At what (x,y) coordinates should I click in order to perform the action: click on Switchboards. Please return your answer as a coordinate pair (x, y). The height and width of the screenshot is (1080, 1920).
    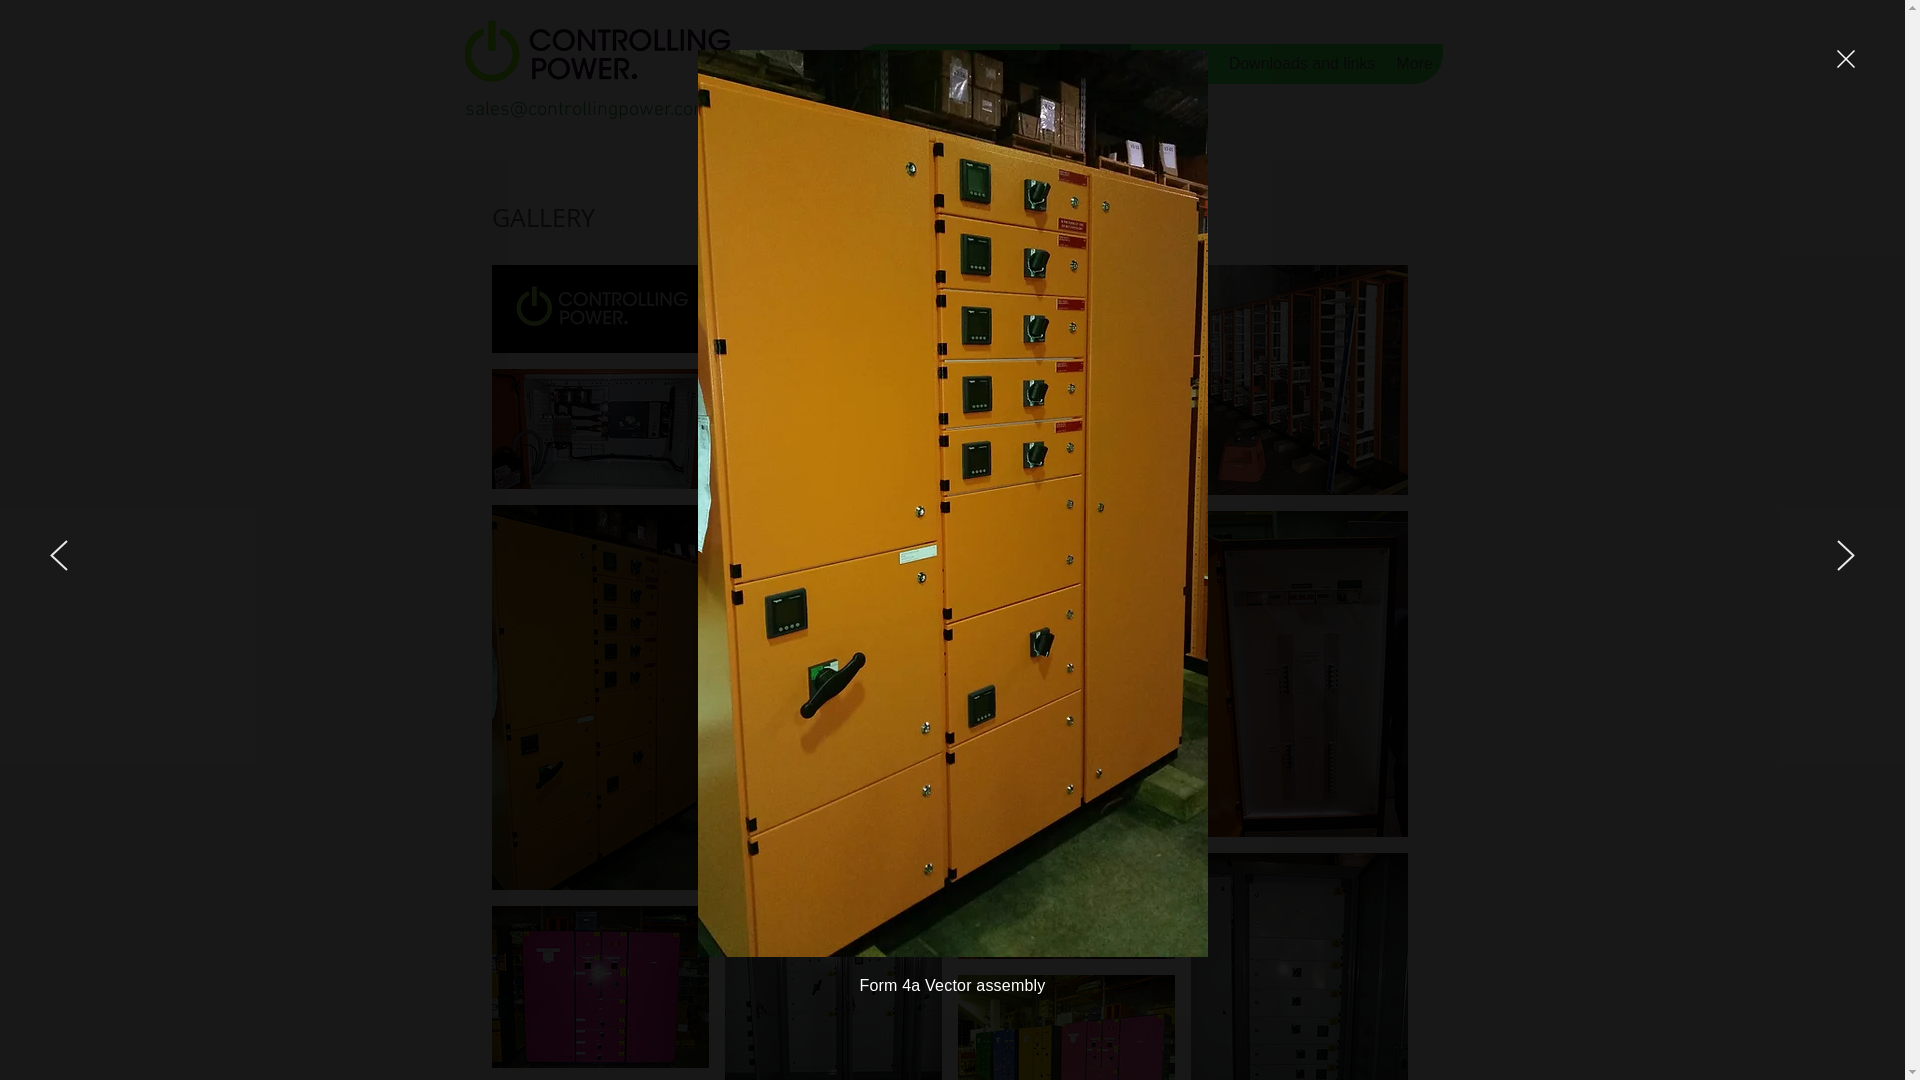
    Looking at the image, I should click on (1000, 64).